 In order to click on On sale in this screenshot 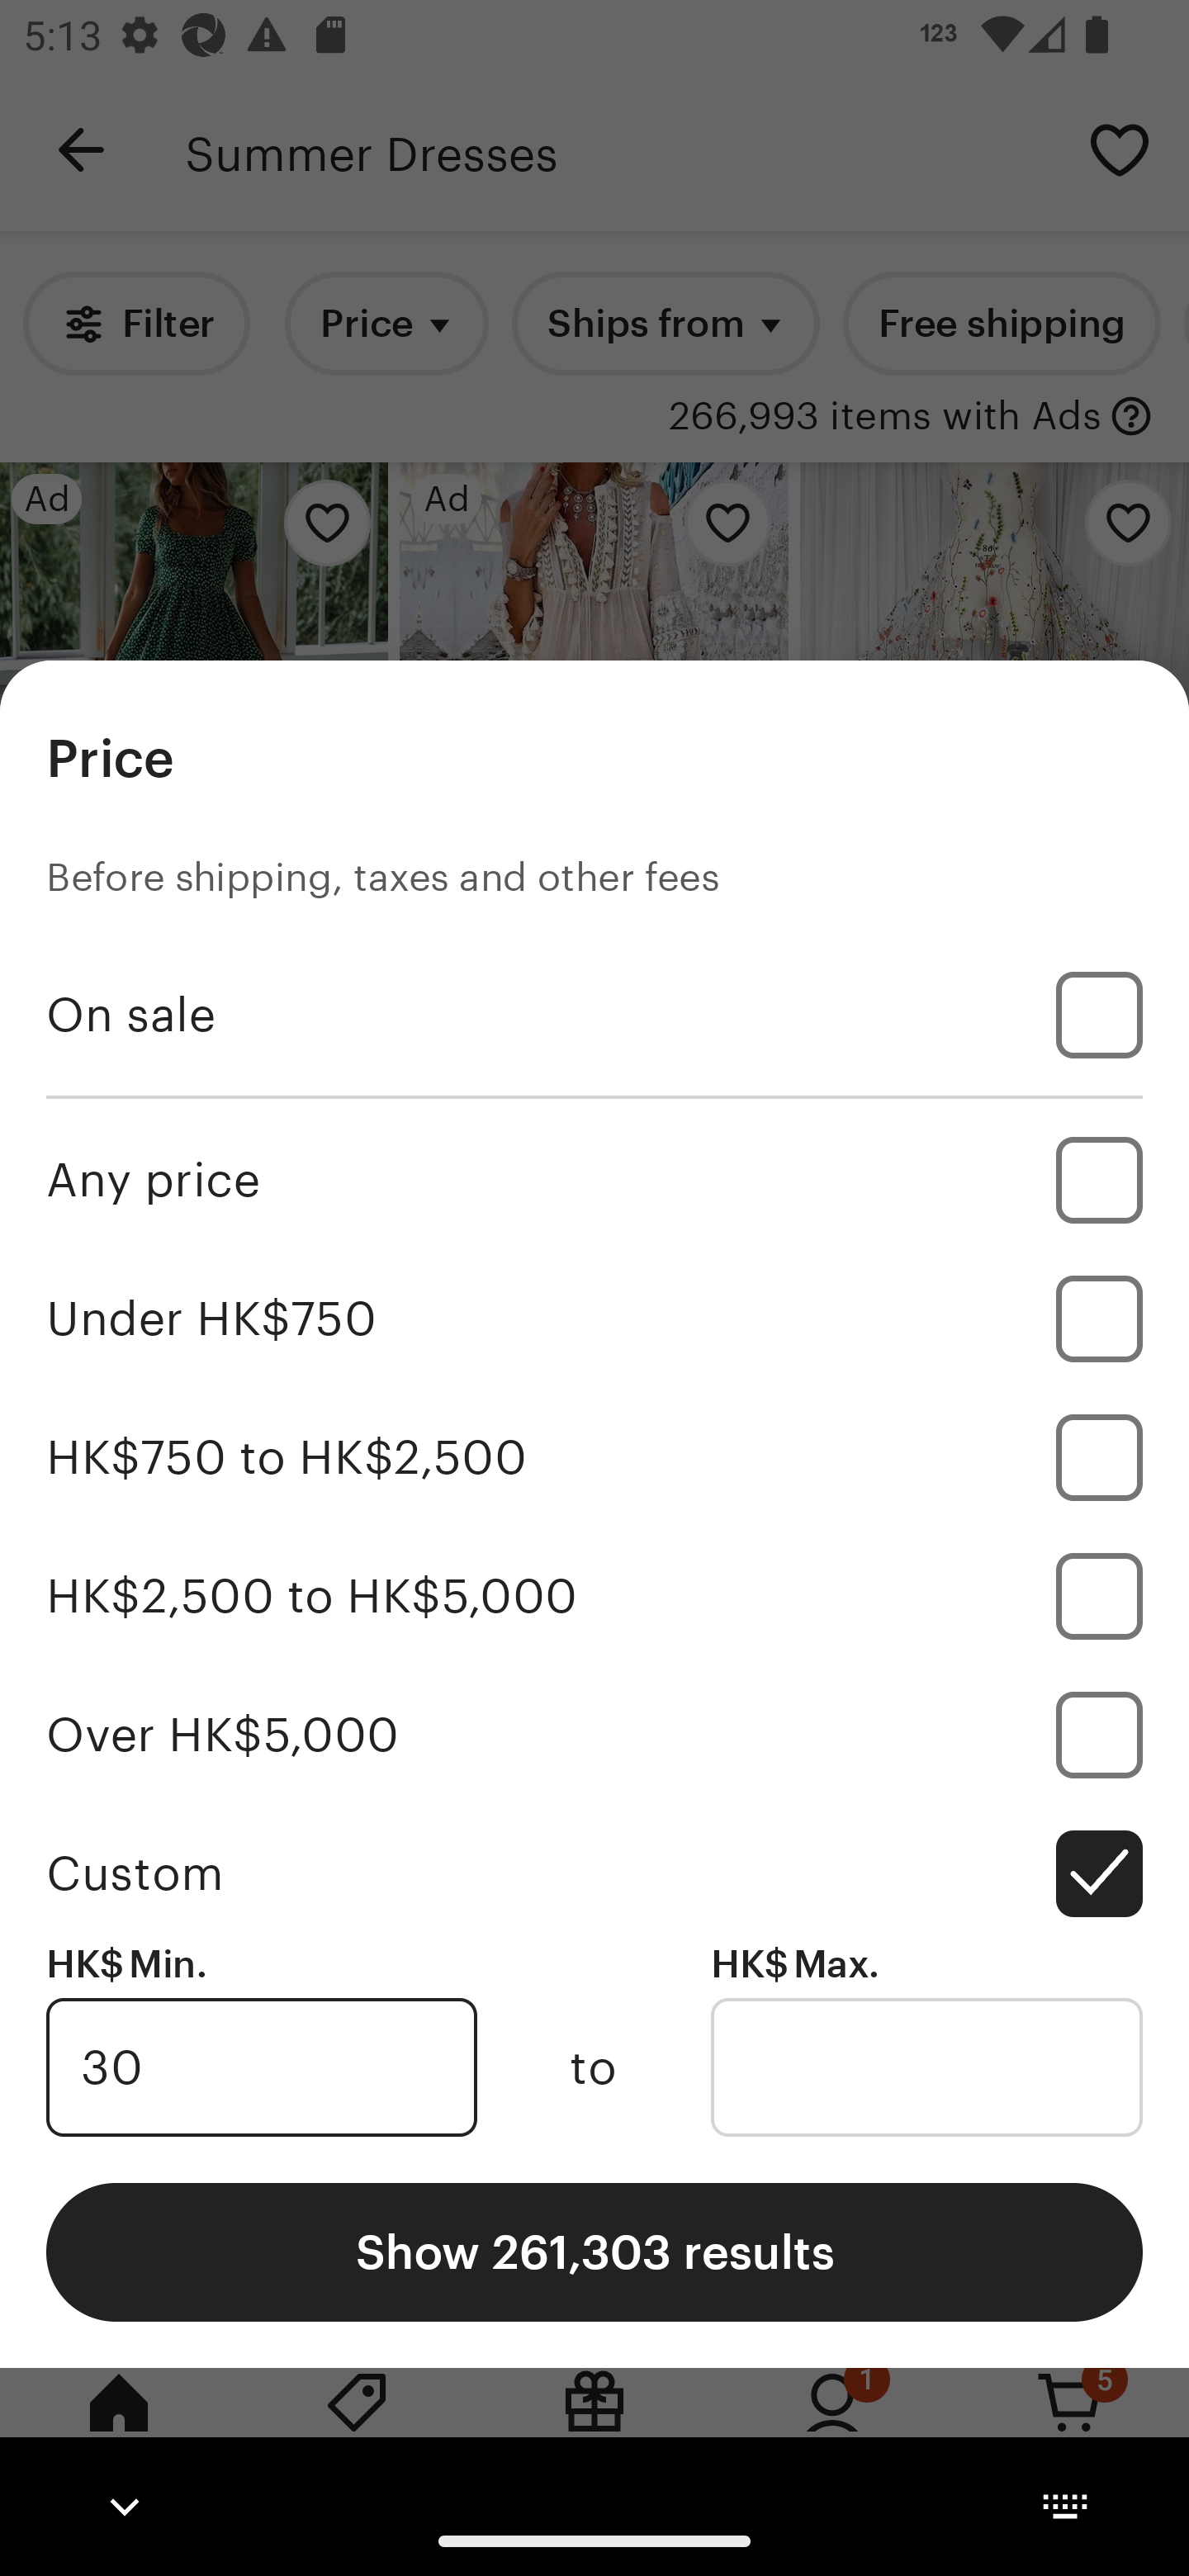, I will do `click(594, 1015)`.